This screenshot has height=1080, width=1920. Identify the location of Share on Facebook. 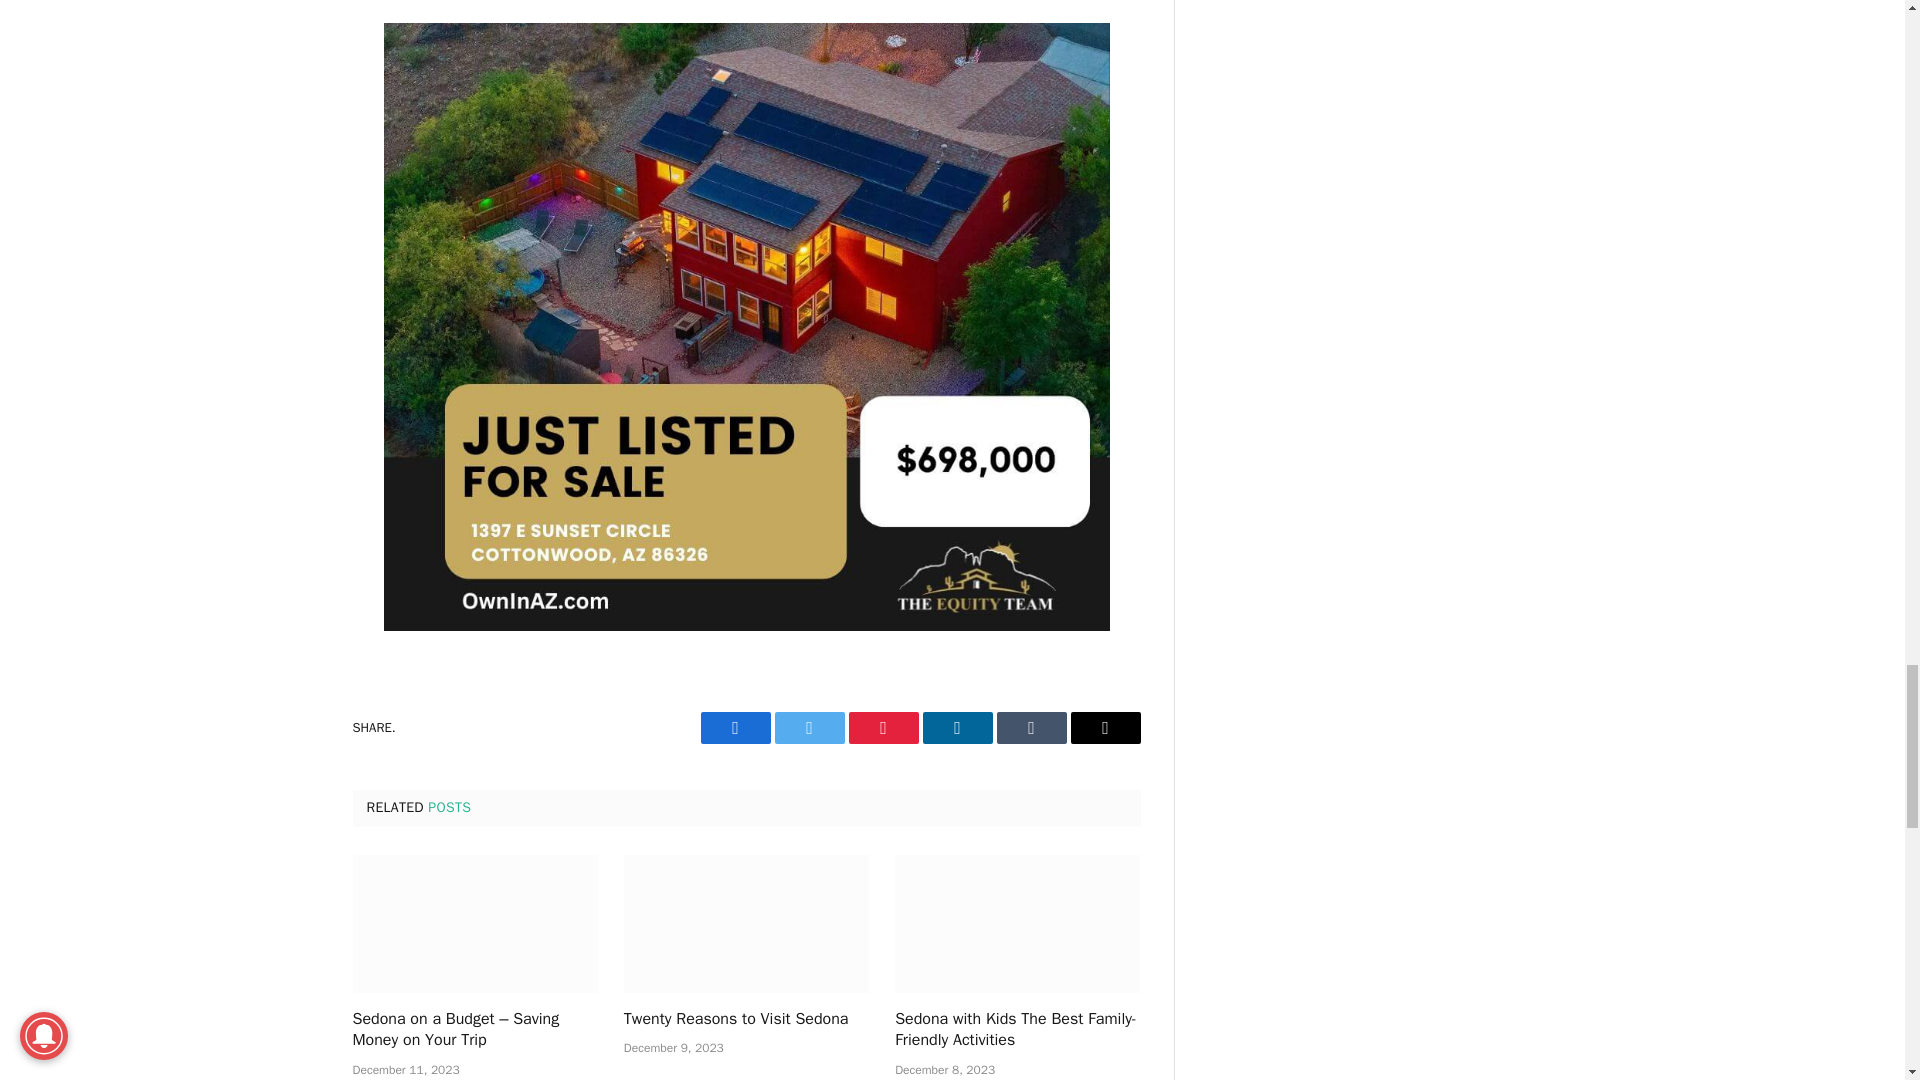
(734, 728).